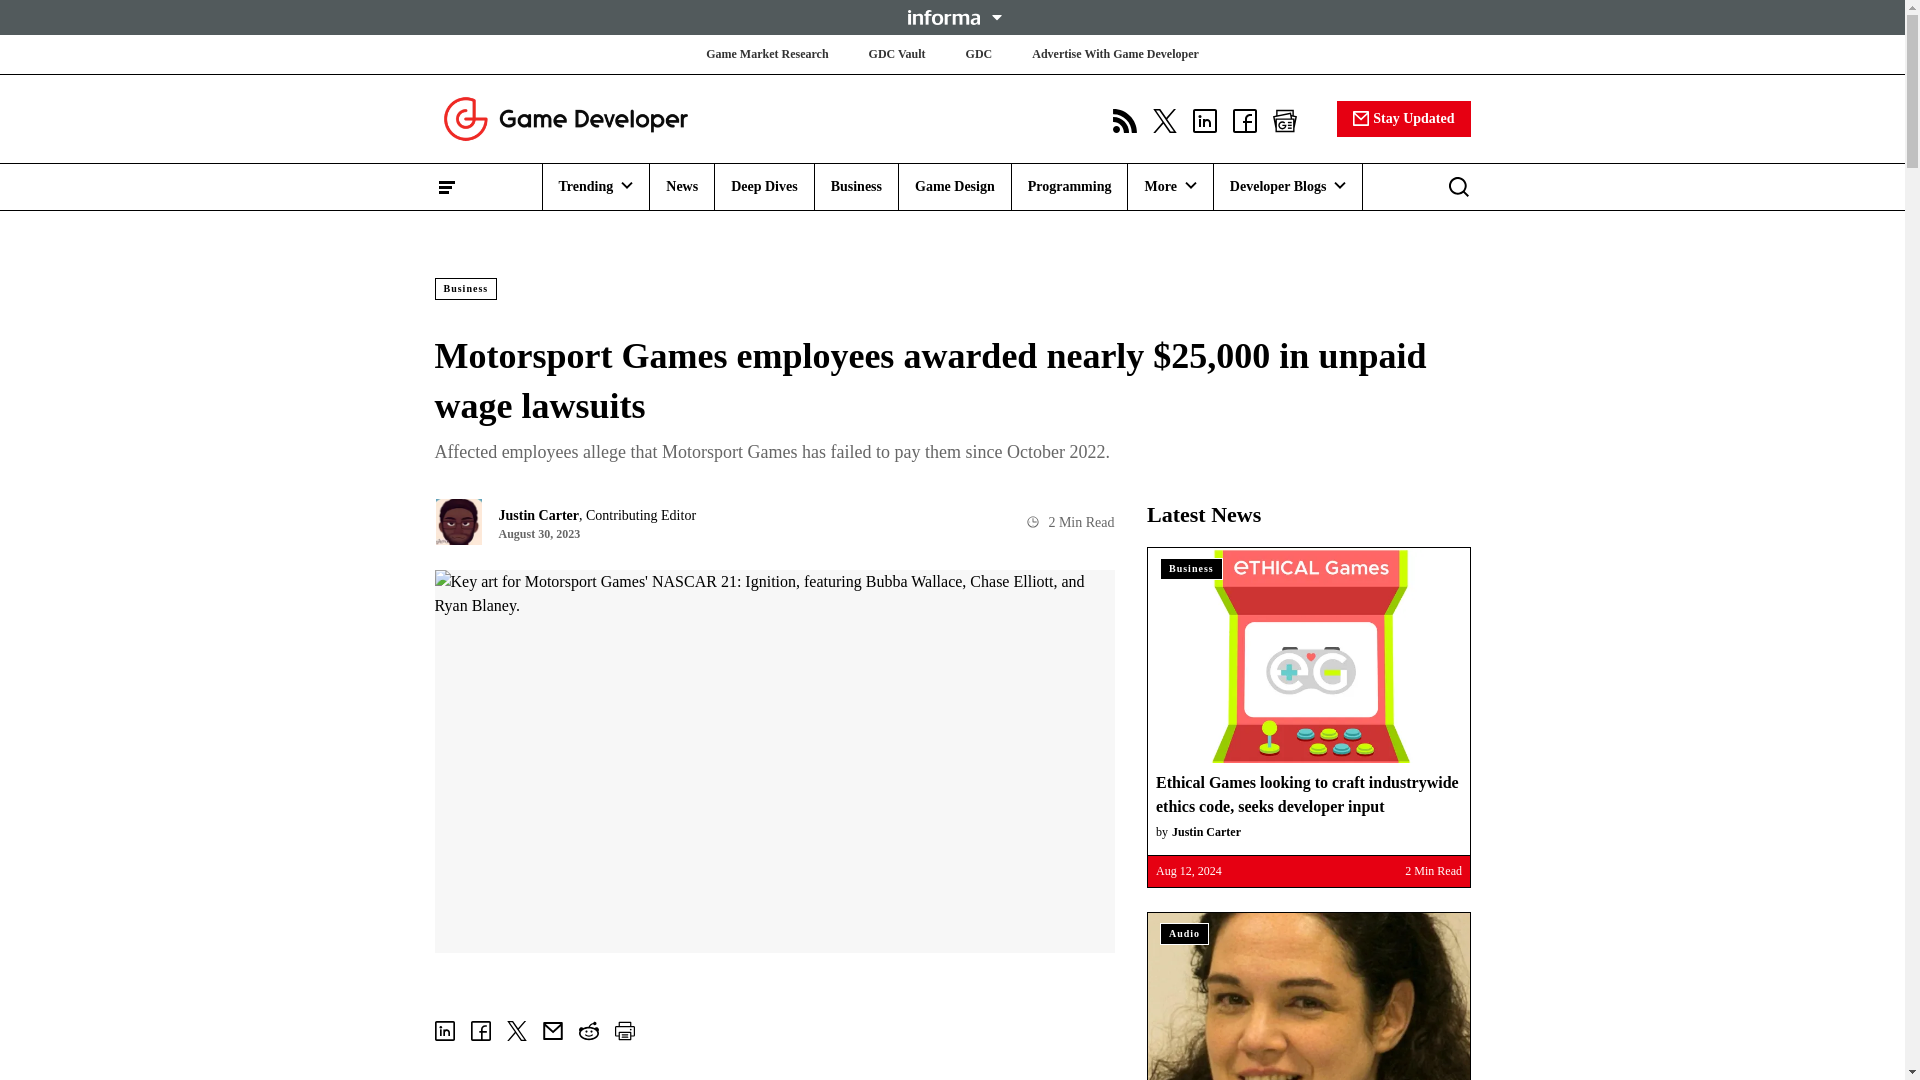  Describe the element at coordinates (978, 54) in the screenshot. I see `GDC` at that location.